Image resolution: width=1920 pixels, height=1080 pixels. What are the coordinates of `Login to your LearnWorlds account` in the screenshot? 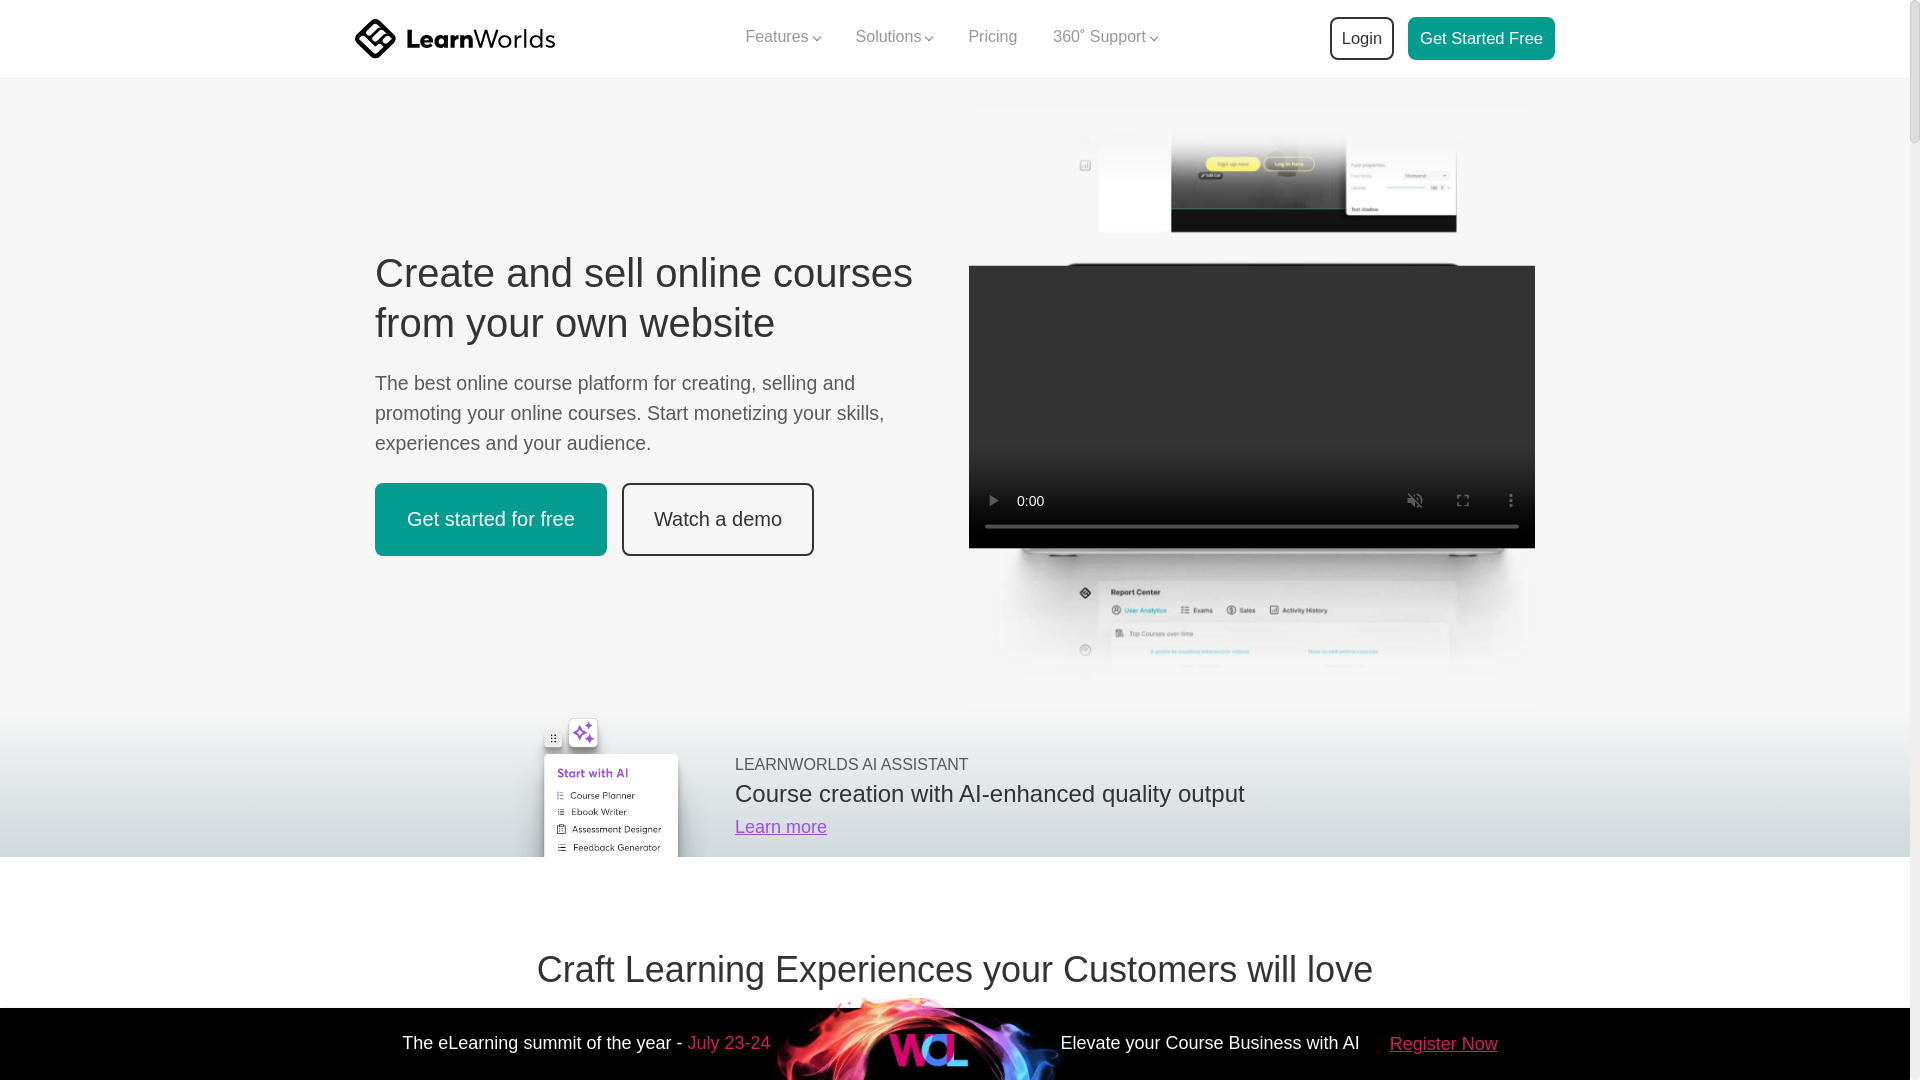 It's located at (1361, 38).